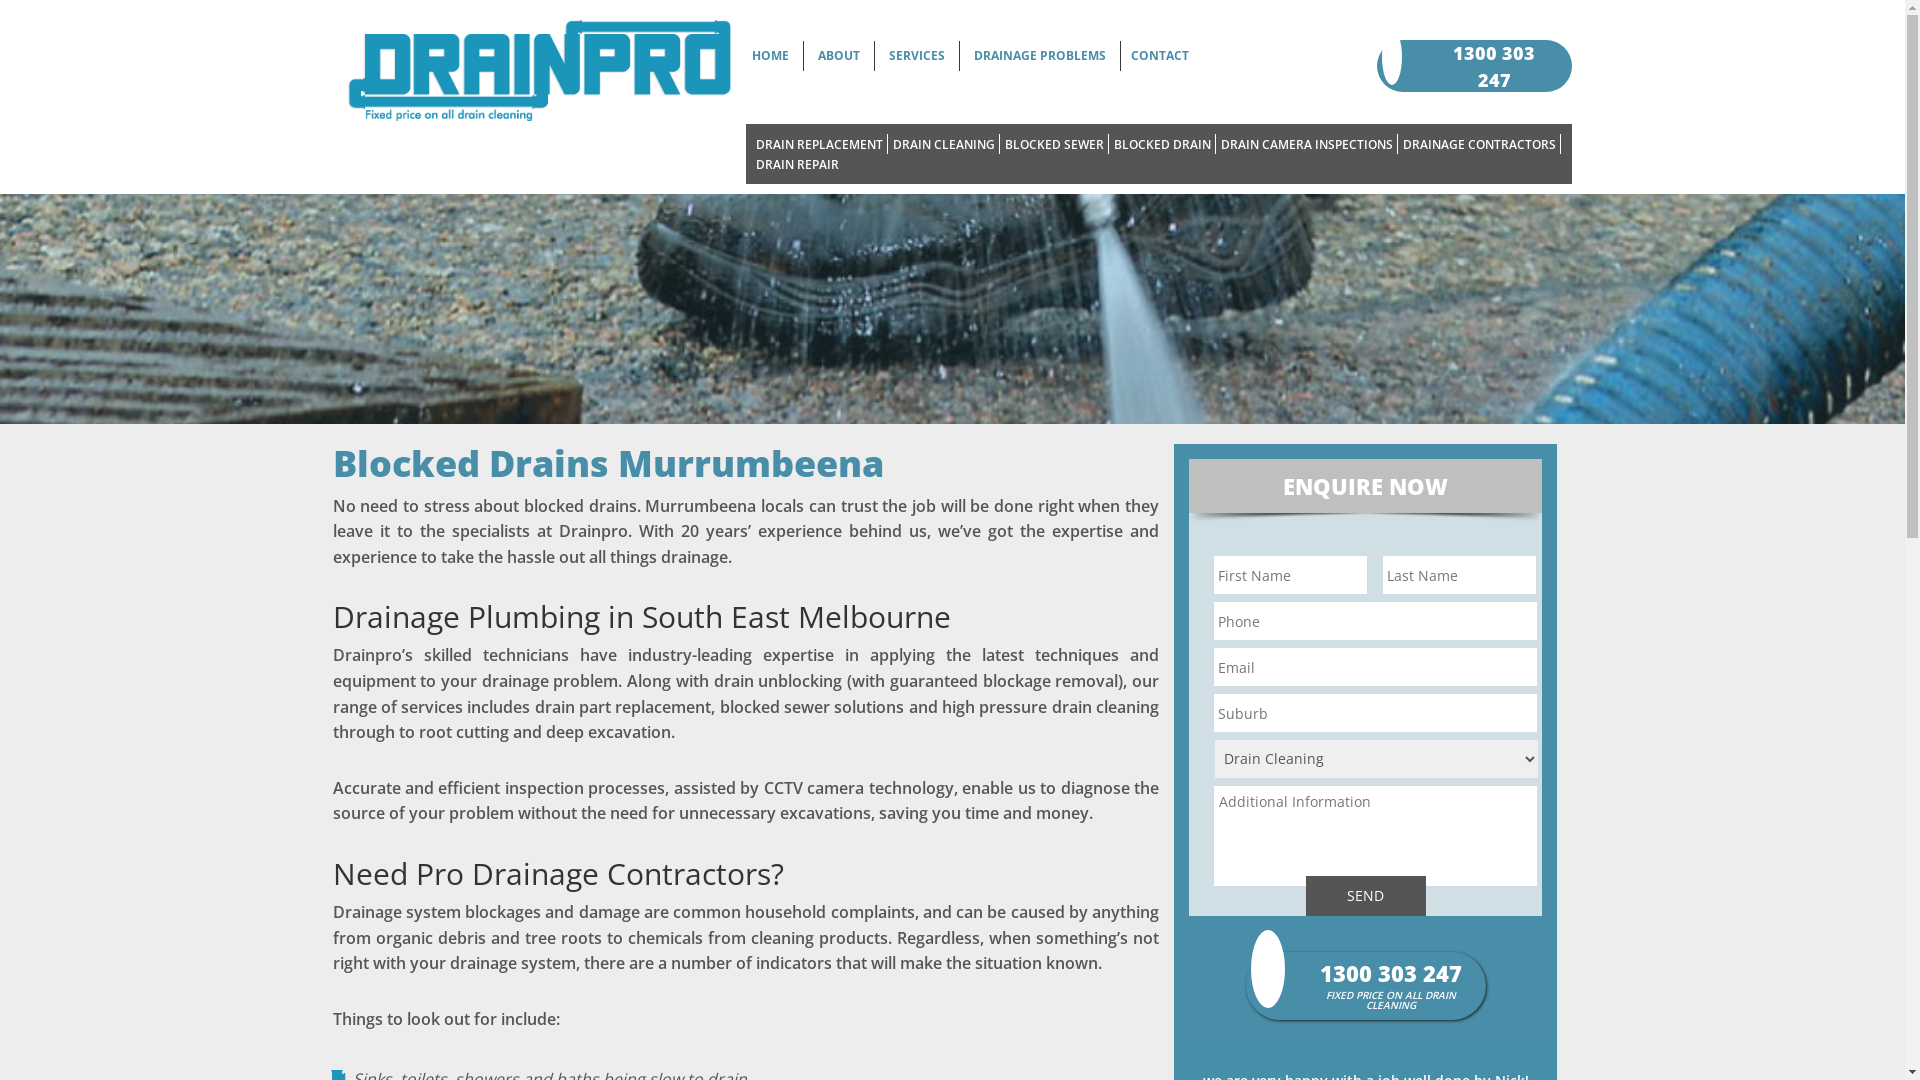  Describe the element at coordinates (1040, 56) in the screenshot. I see `DRAINAGE PROBLEMS` at that location.